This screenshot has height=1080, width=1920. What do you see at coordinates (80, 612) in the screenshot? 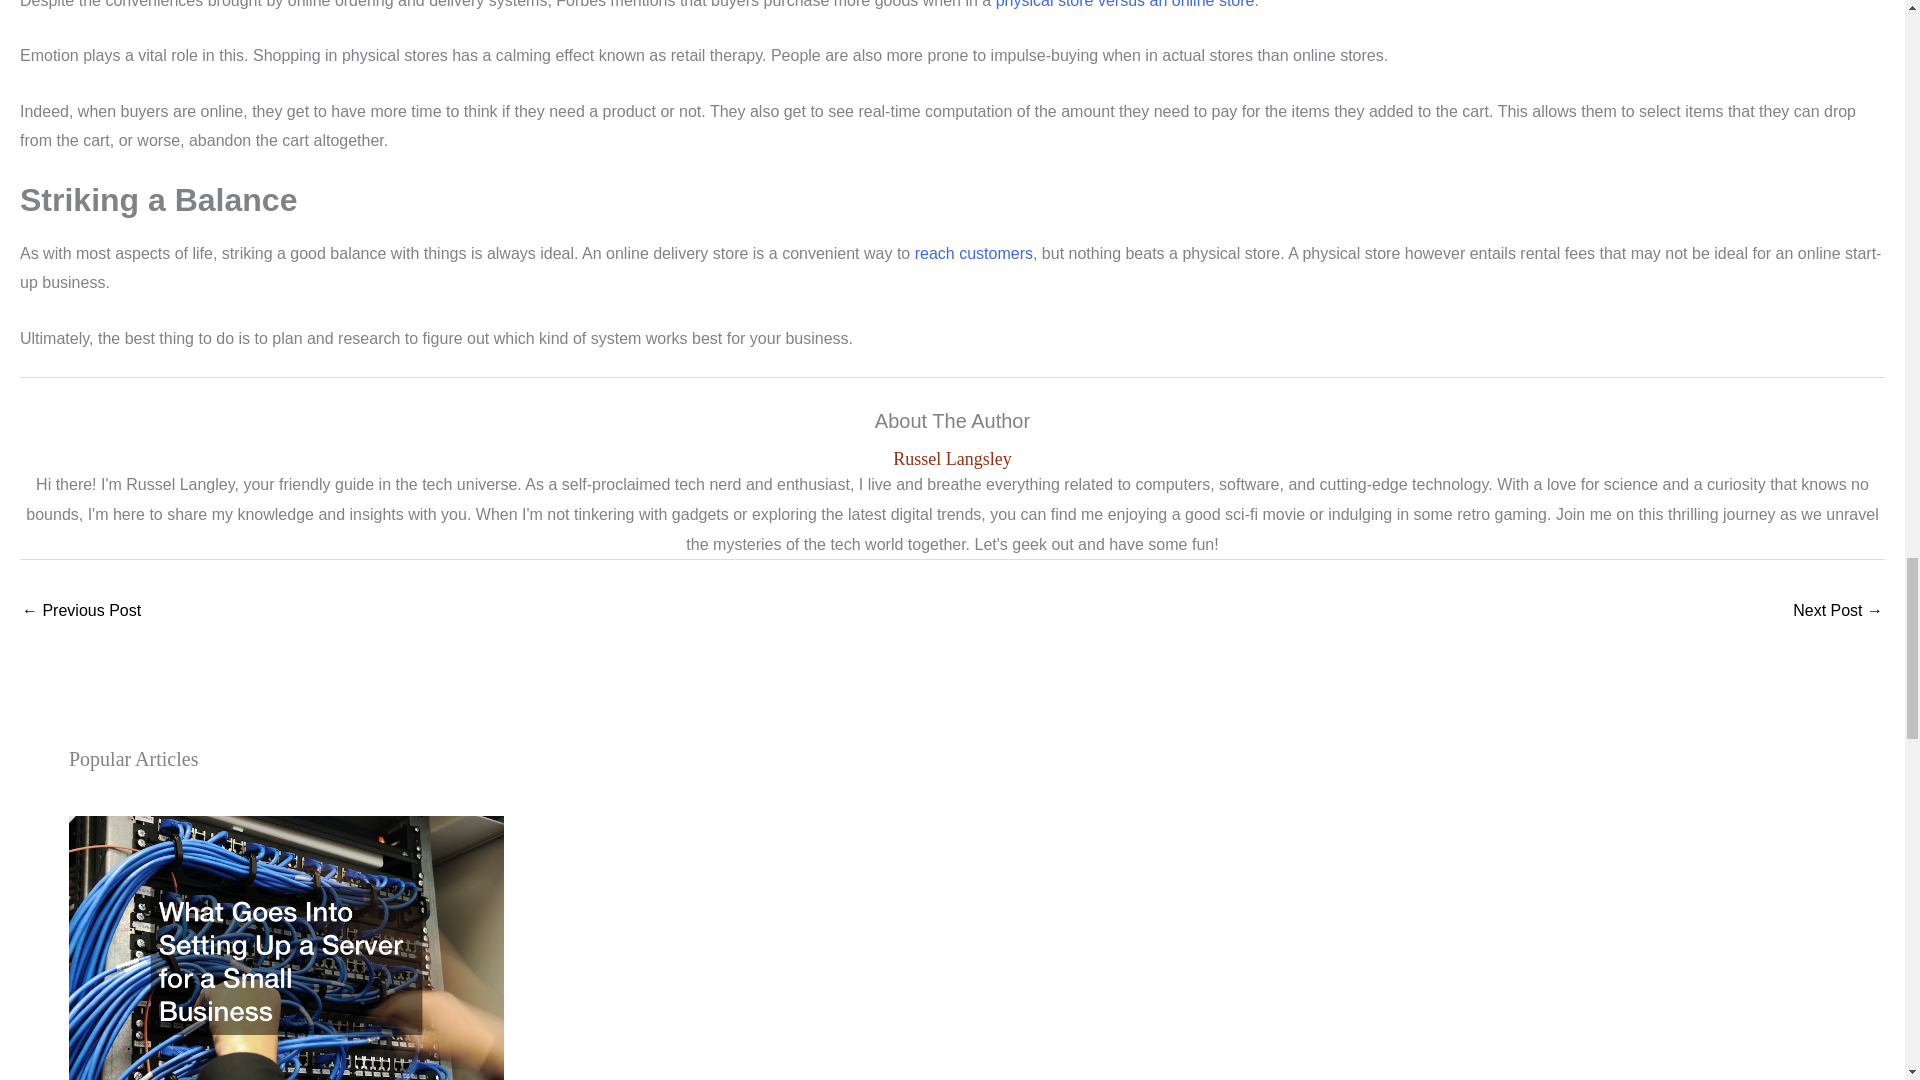
I see `How Self-Checkout Services Help Retain Customers` at bounding box center [80, 612].